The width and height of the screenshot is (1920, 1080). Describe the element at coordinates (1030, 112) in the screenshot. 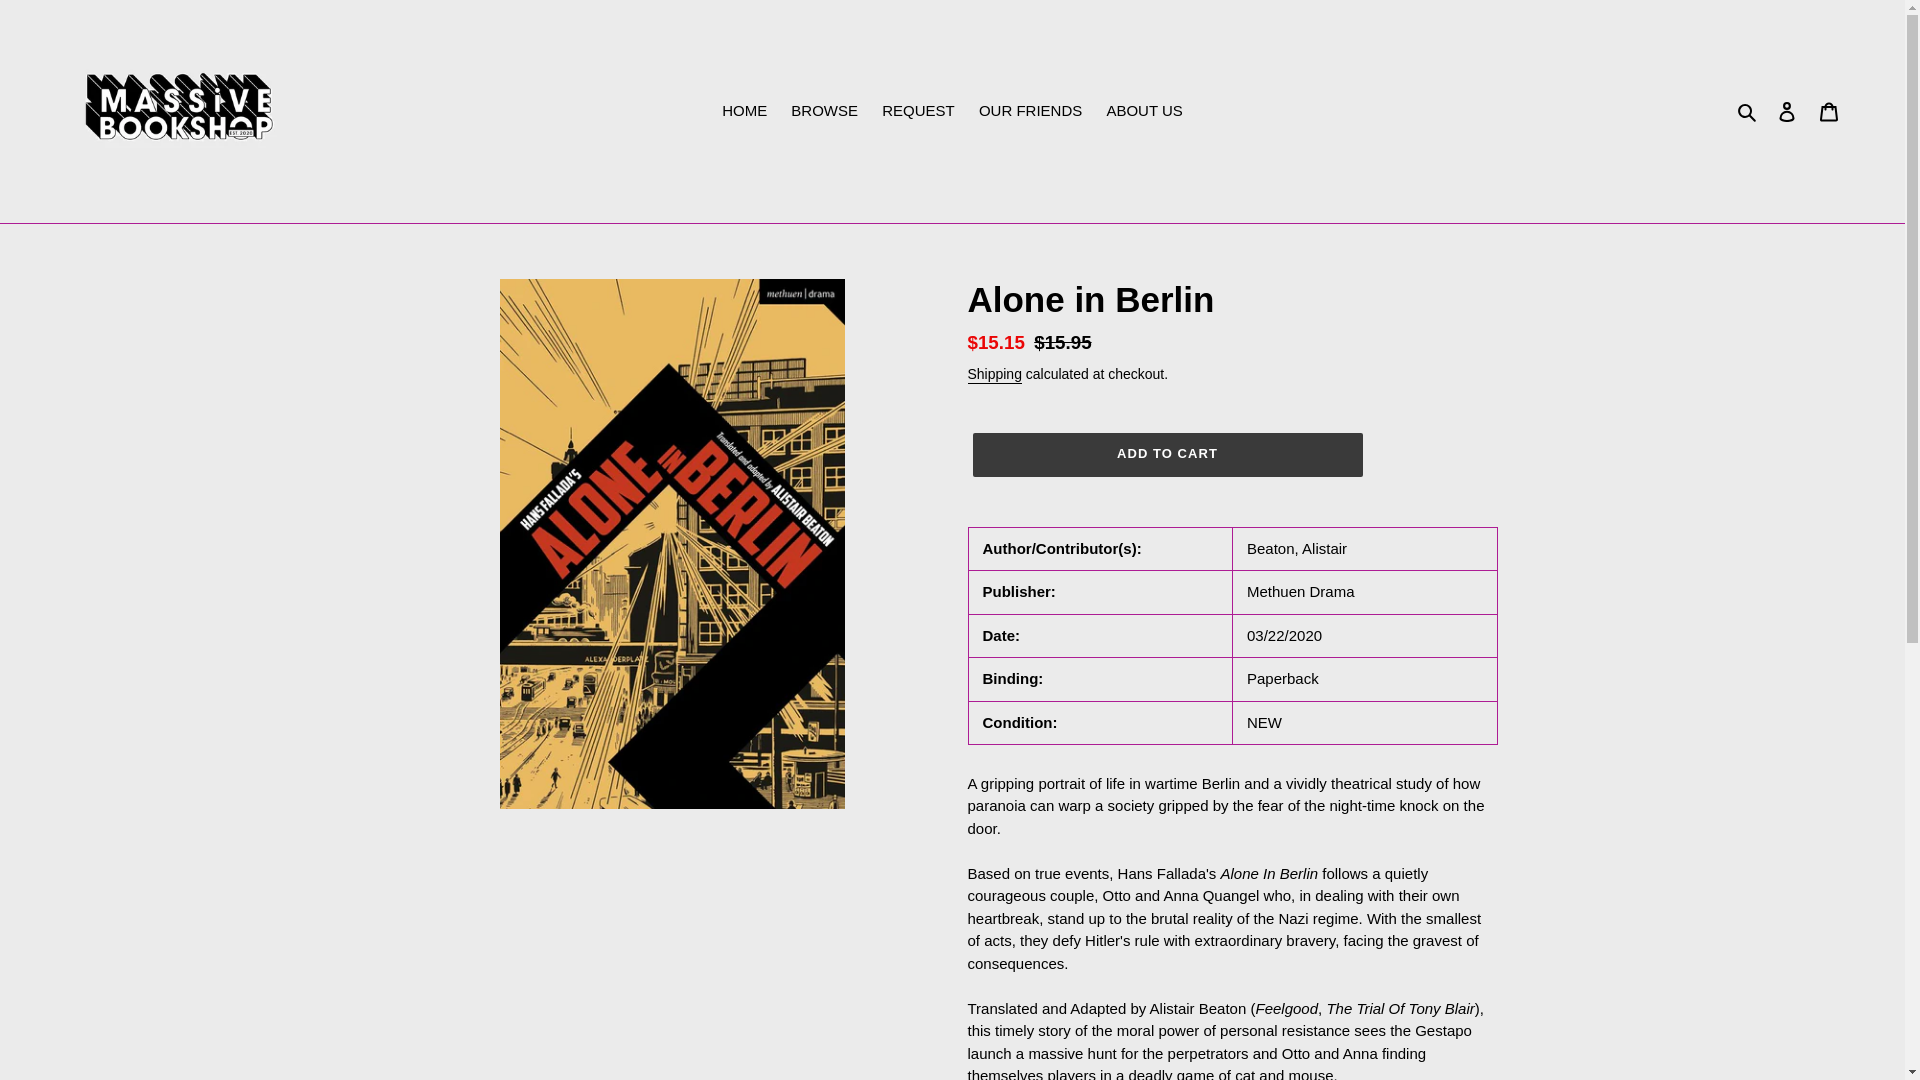

I see `OUR FRIENDS` at that location.